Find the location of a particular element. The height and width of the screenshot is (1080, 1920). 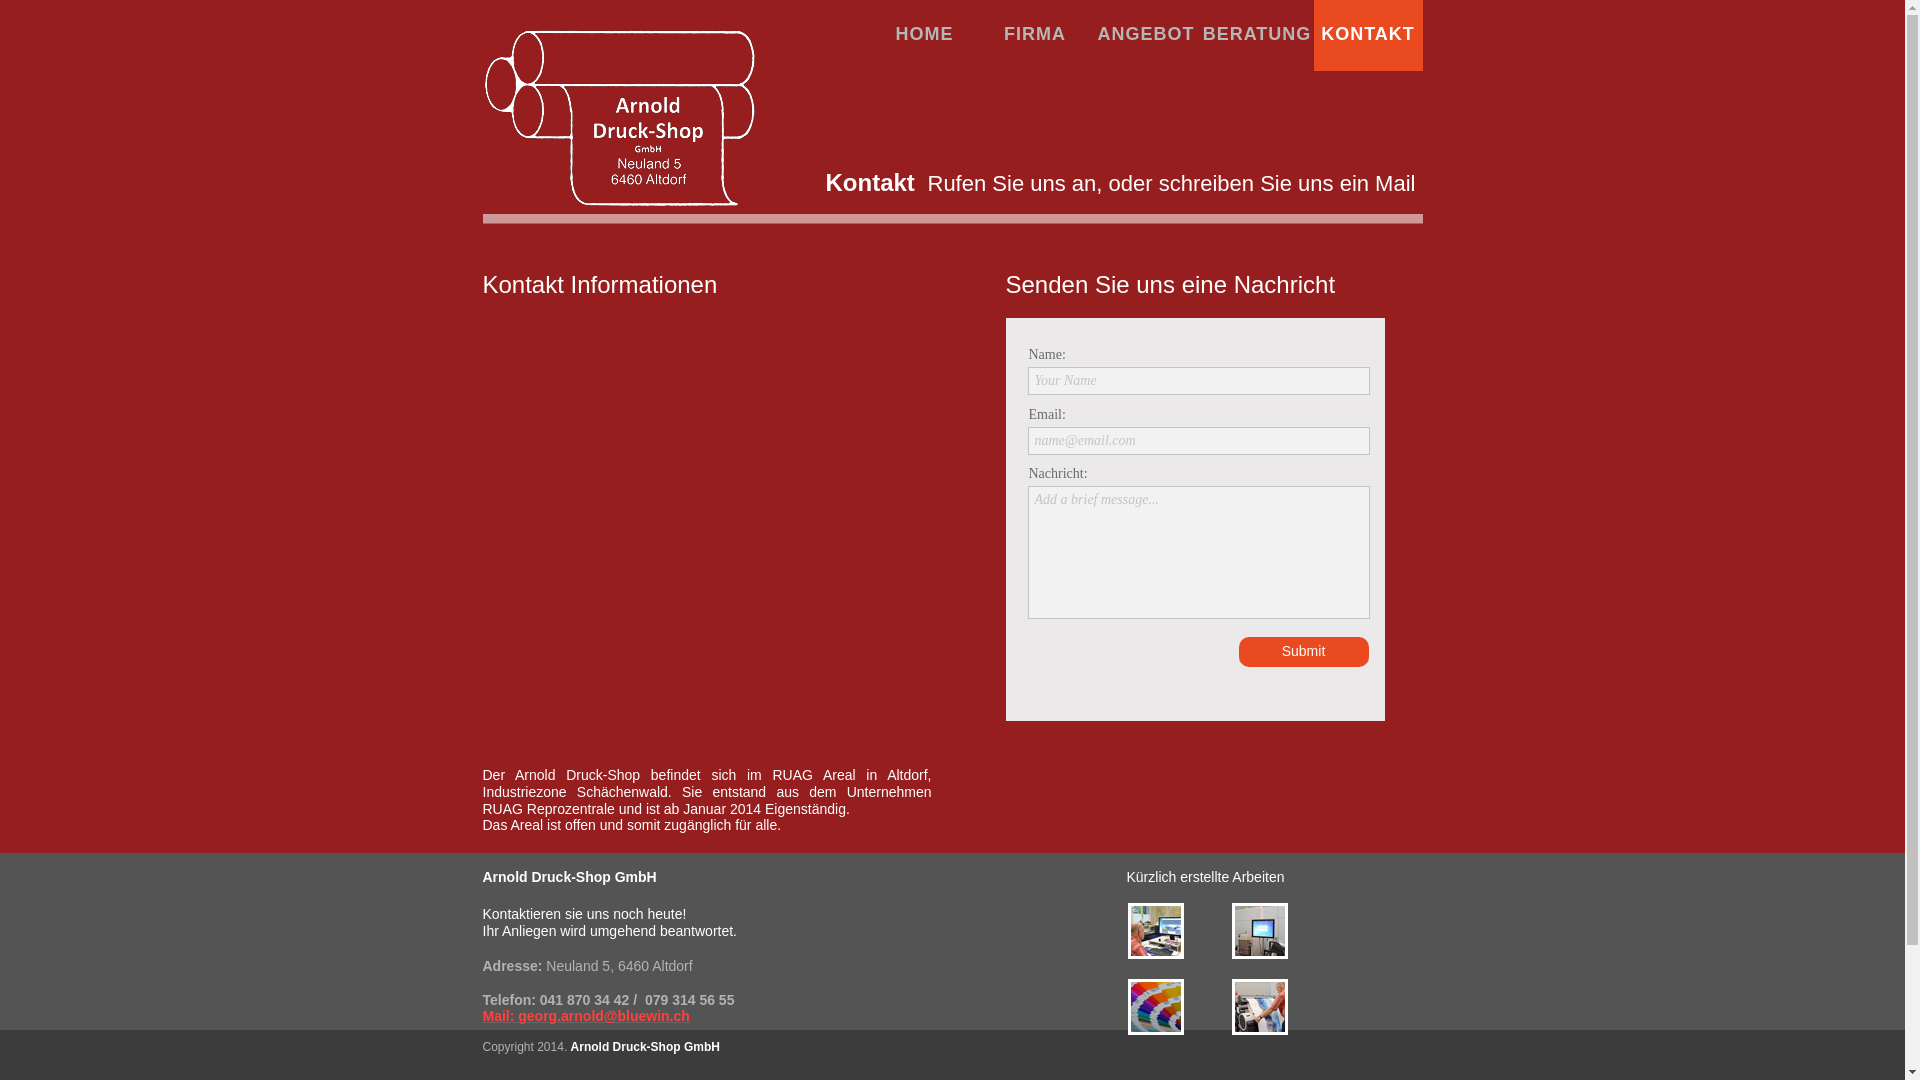

Mail: georg.arnold@bluewin.ch is located at coordinates (586, 1016).